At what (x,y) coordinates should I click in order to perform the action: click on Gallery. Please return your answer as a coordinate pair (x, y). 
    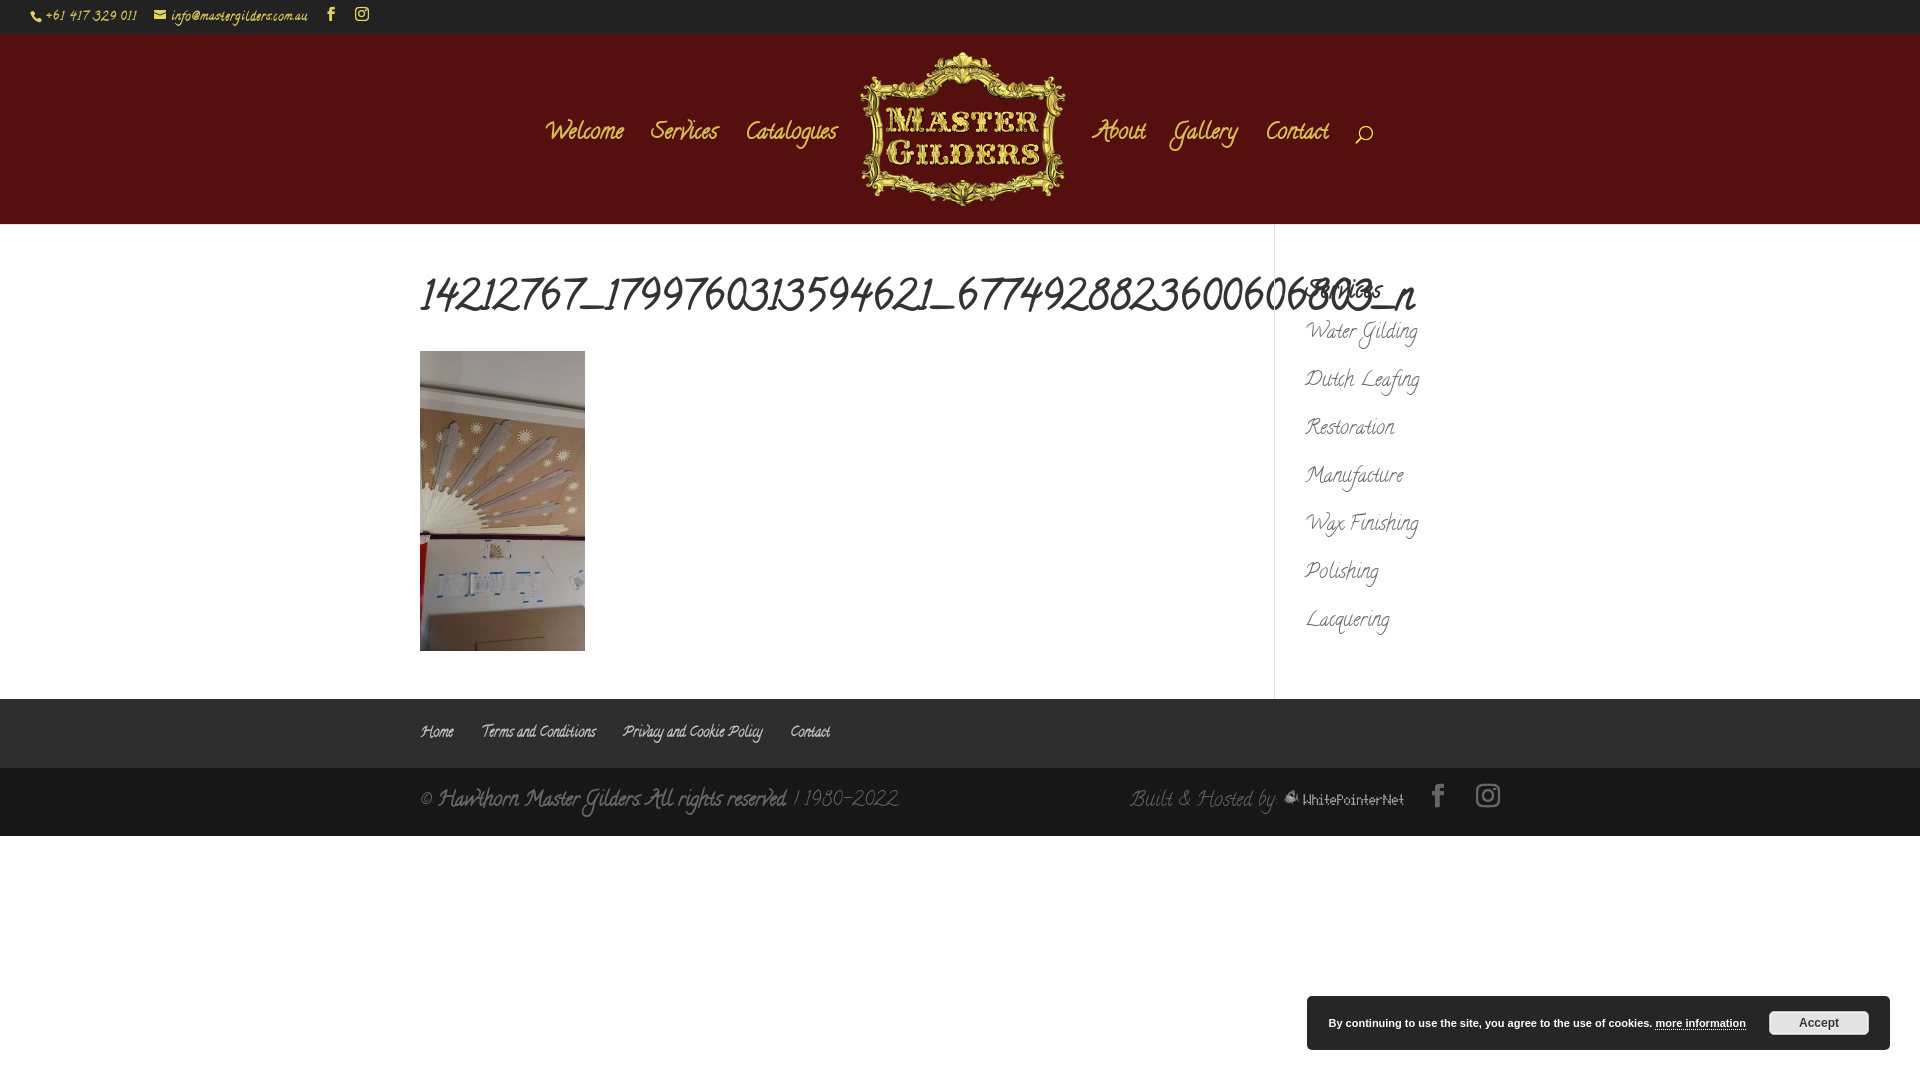
    Looking at the image, I should click on (1205, 176).